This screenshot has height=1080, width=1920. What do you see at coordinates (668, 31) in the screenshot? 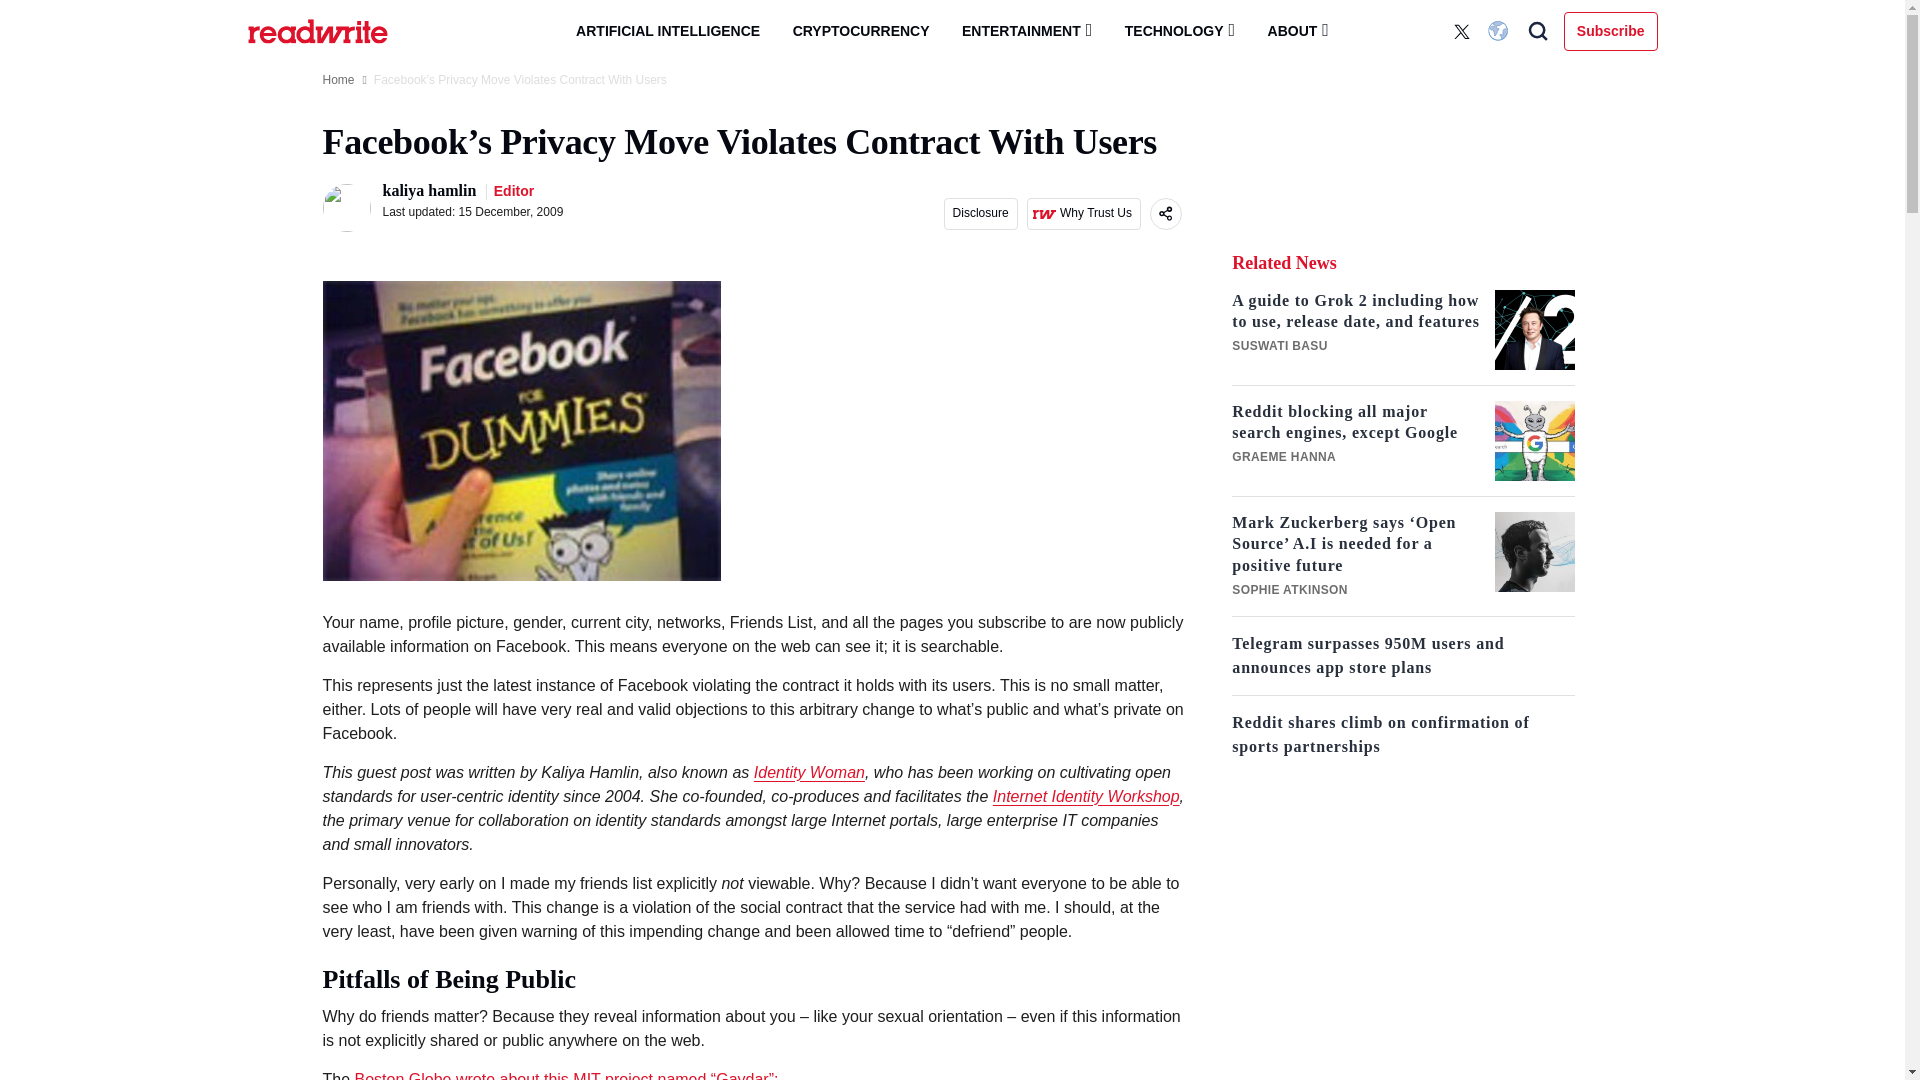
I see `ARTIFICIAL INTELLIGENCE` at bounding box center [668, 31].